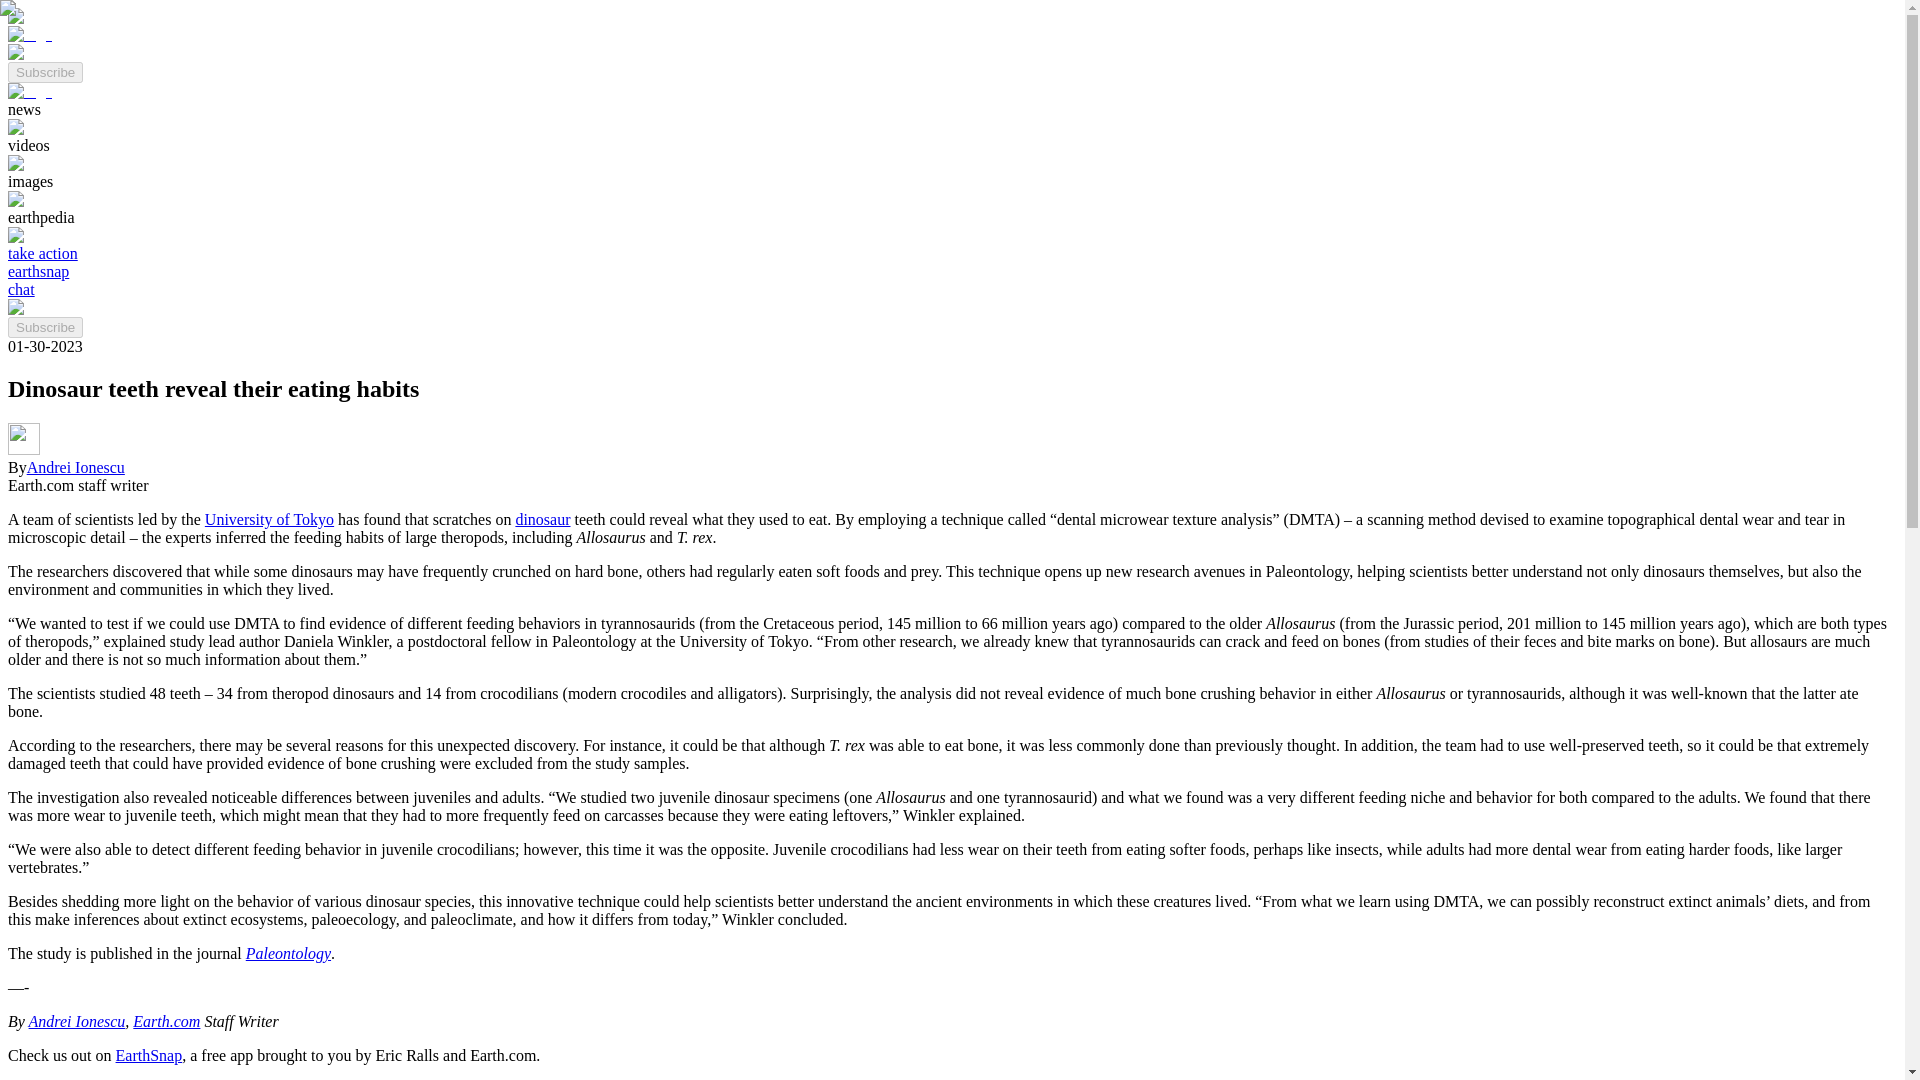  I want to click on take action, so click(42, 254).